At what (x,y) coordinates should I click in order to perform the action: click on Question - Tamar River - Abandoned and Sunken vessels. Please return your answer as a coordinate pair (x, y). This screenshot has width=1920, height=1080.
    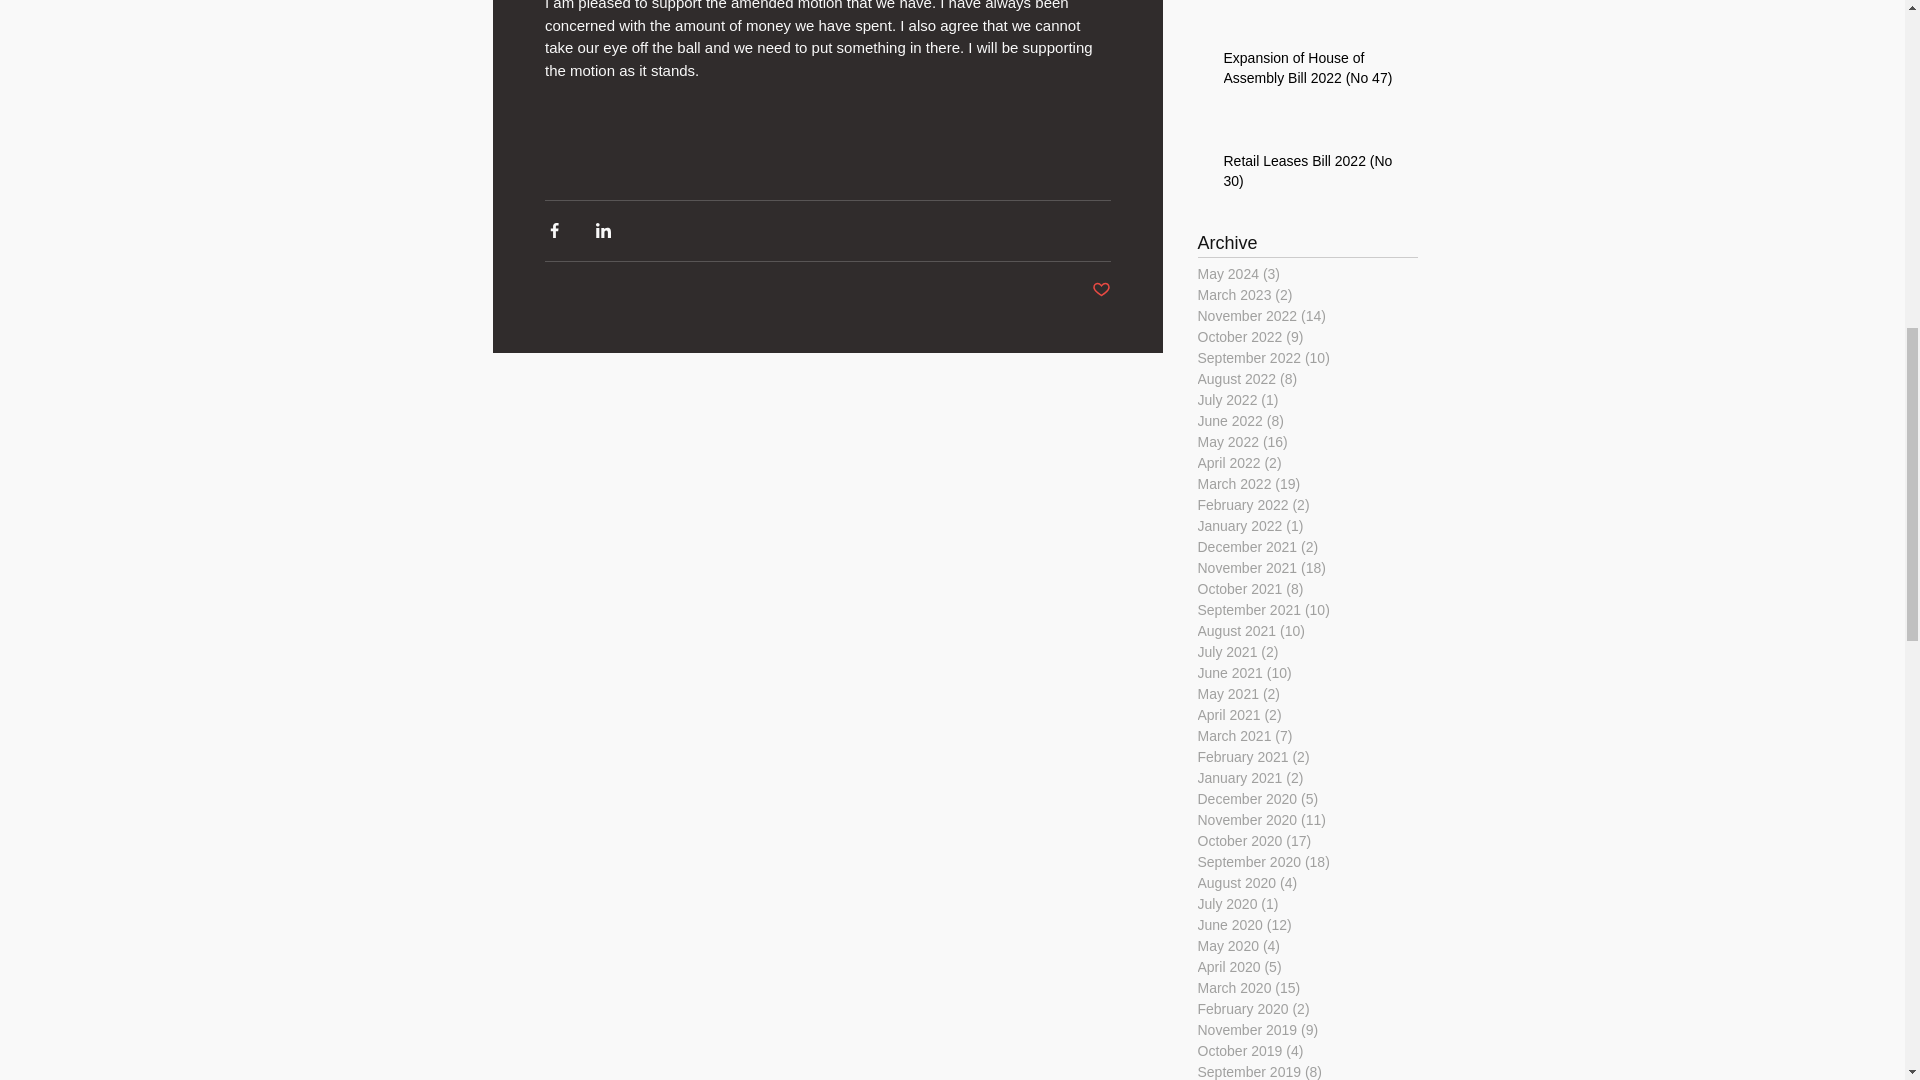
    Looking at the image, I should click on (1314, 6).